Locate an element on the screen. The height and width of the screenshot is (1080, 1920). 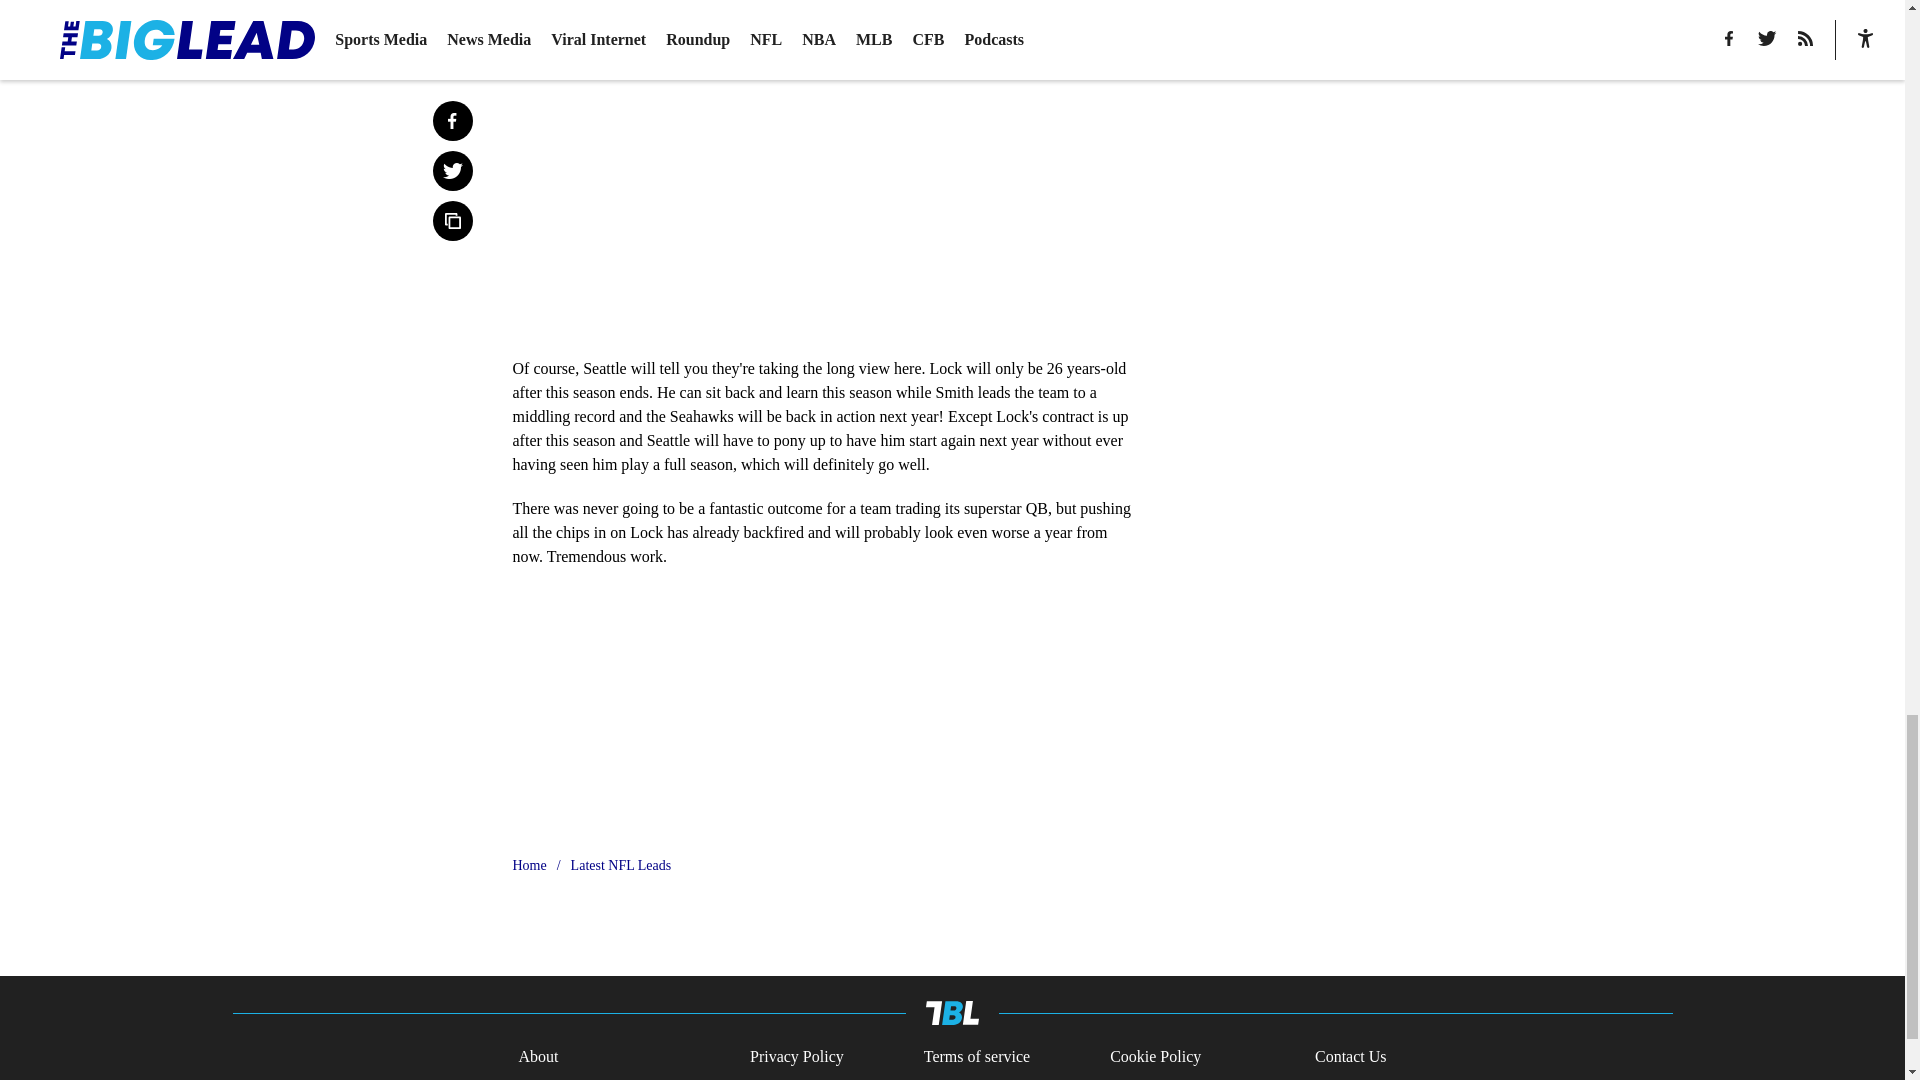
Cookie Policy is located at coordinates (1155, 1057).